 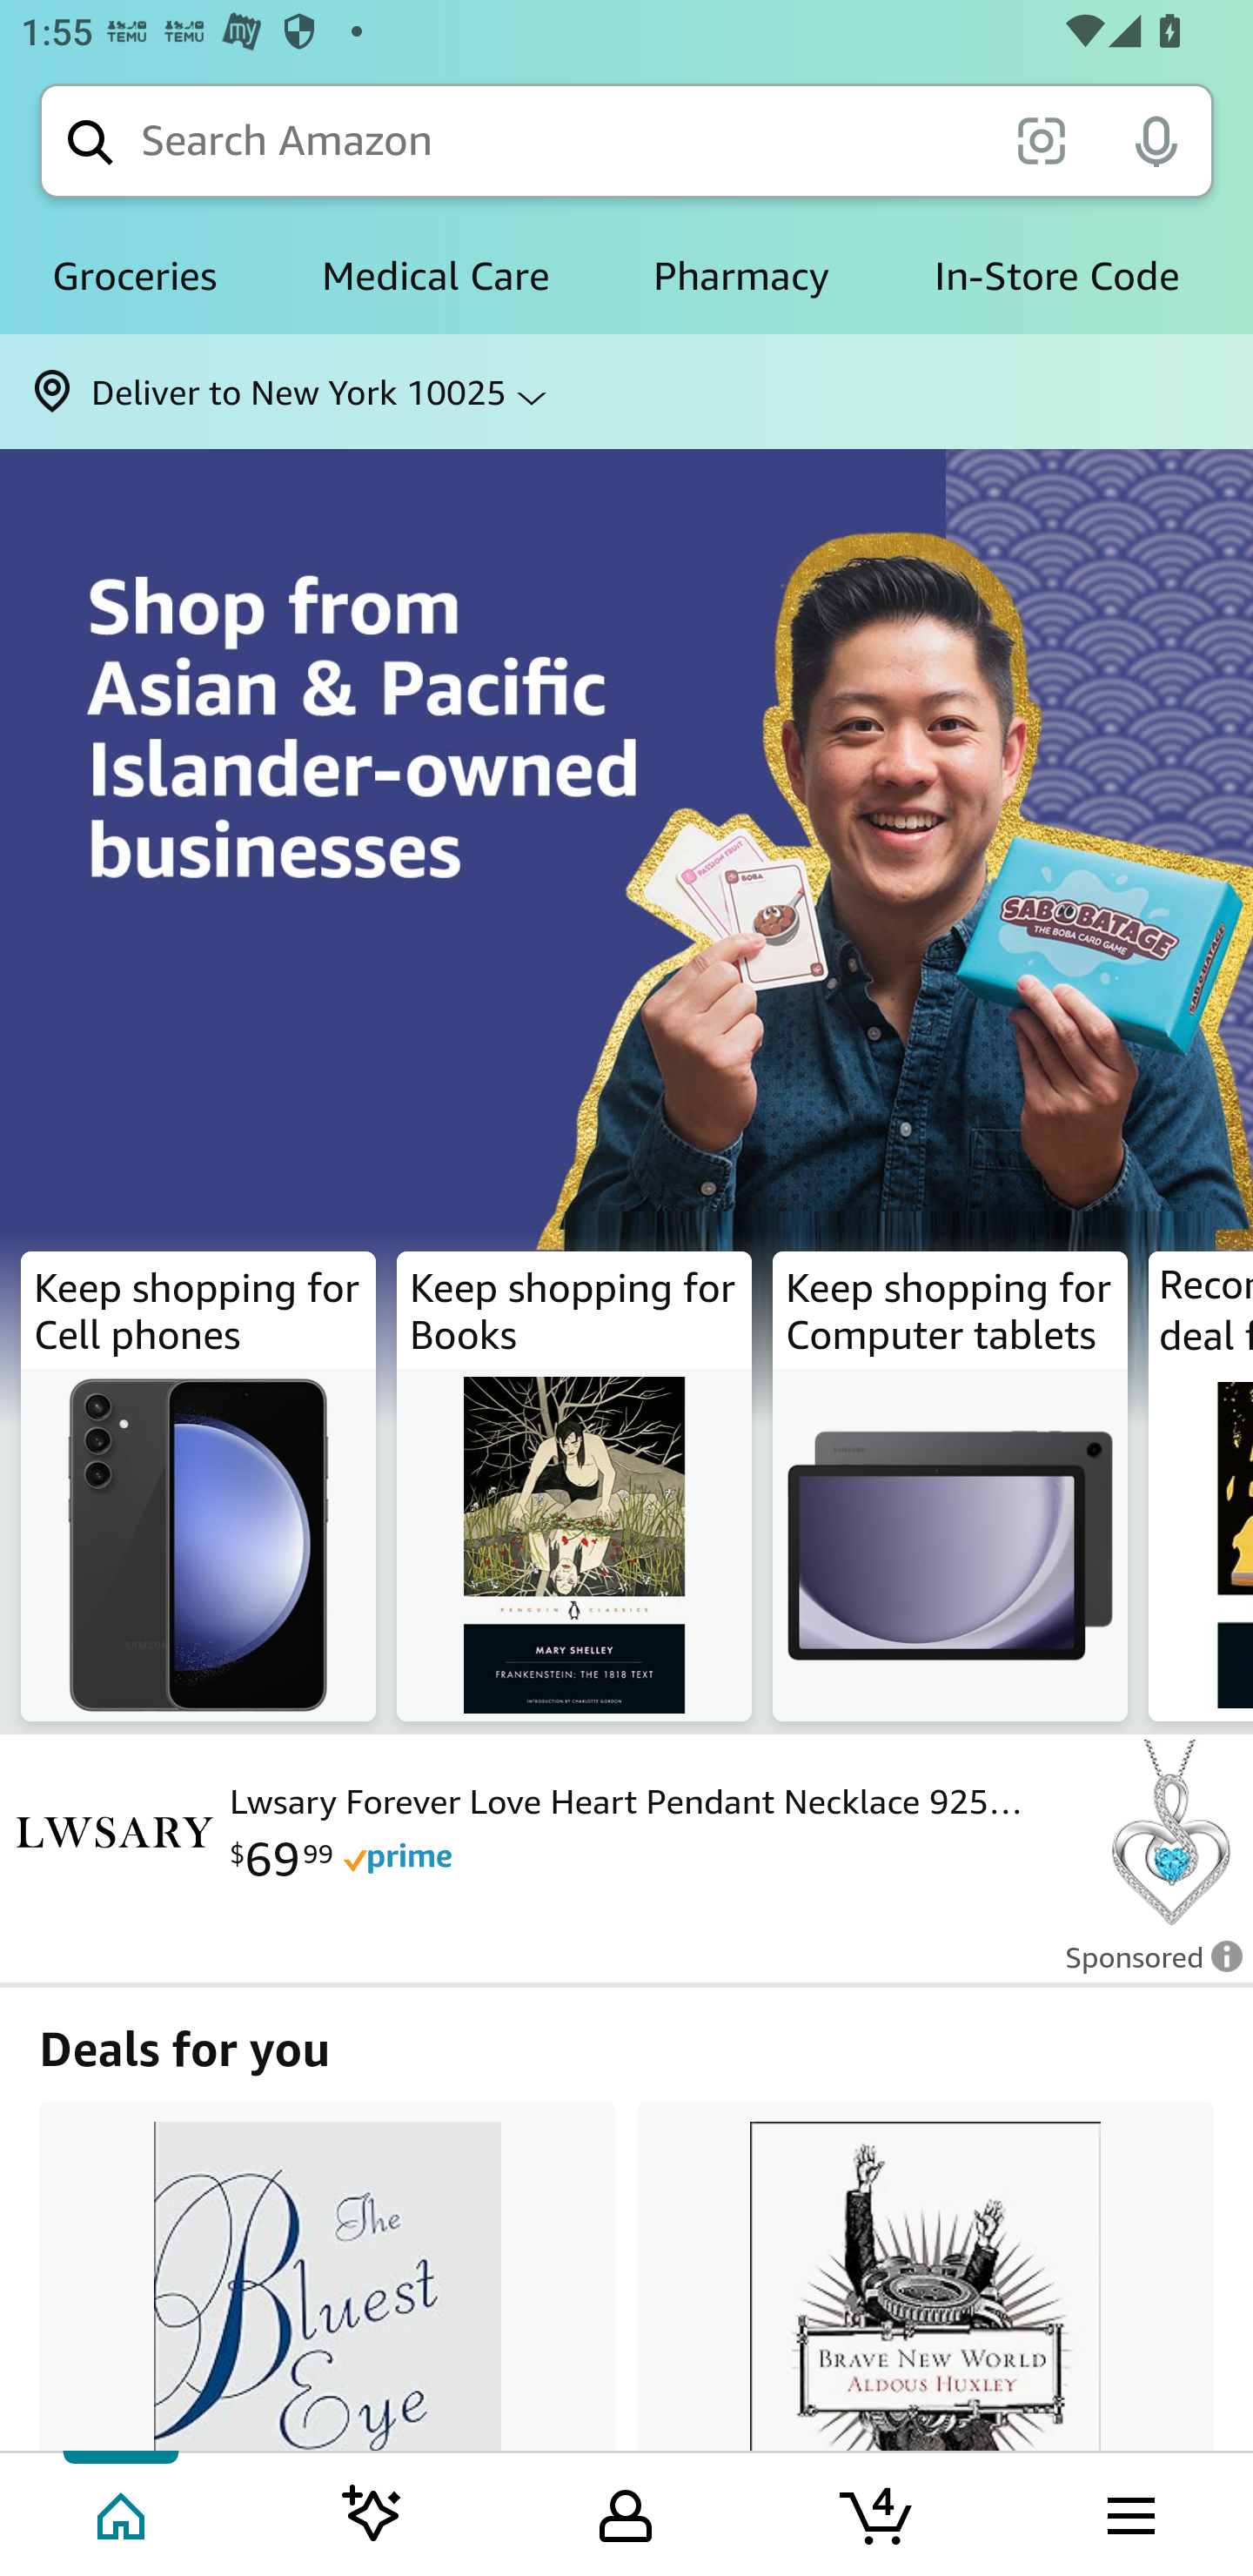 What do you see at coordinates (741, 277) in the screenshot?
I see `Pharmacy` at bounding box center [741, 277].